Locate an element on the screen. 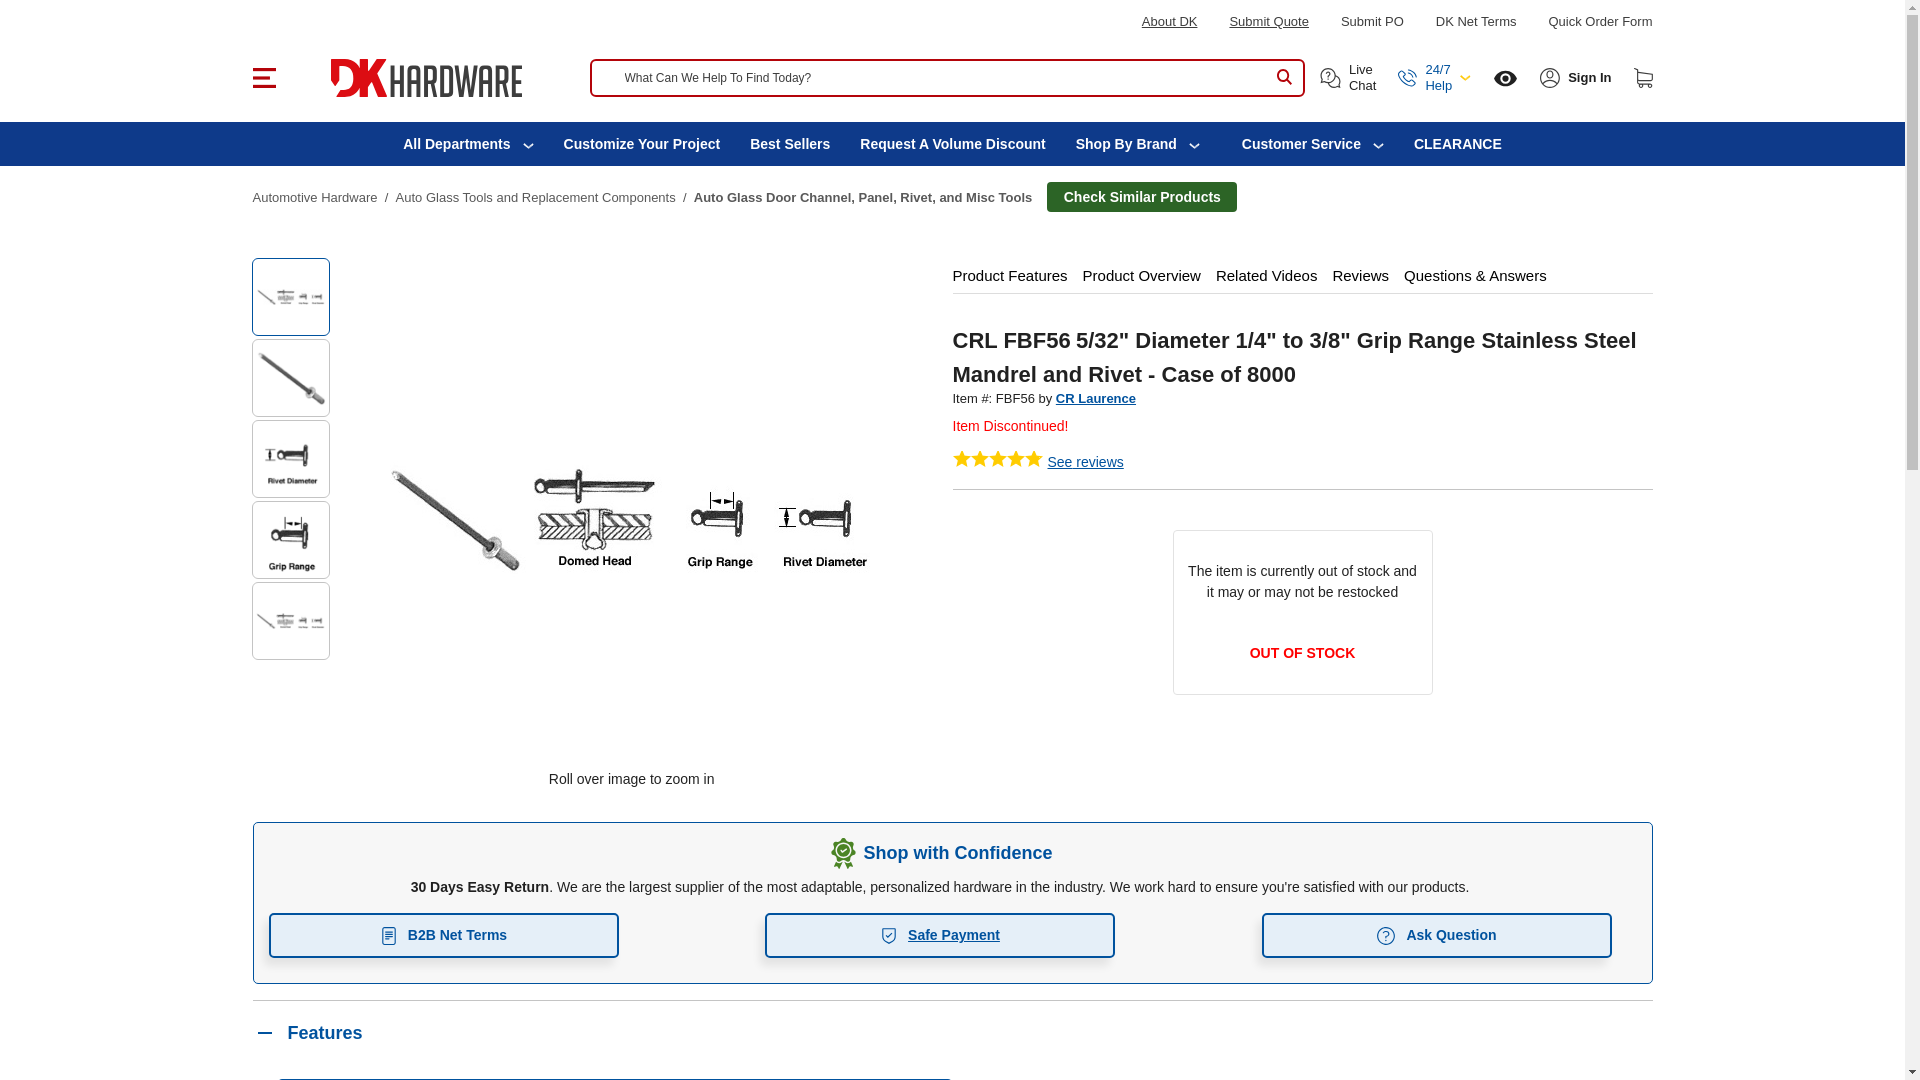 The image size is (1920, 1080). Automotive Hardware is located at coordinates (314, 198).